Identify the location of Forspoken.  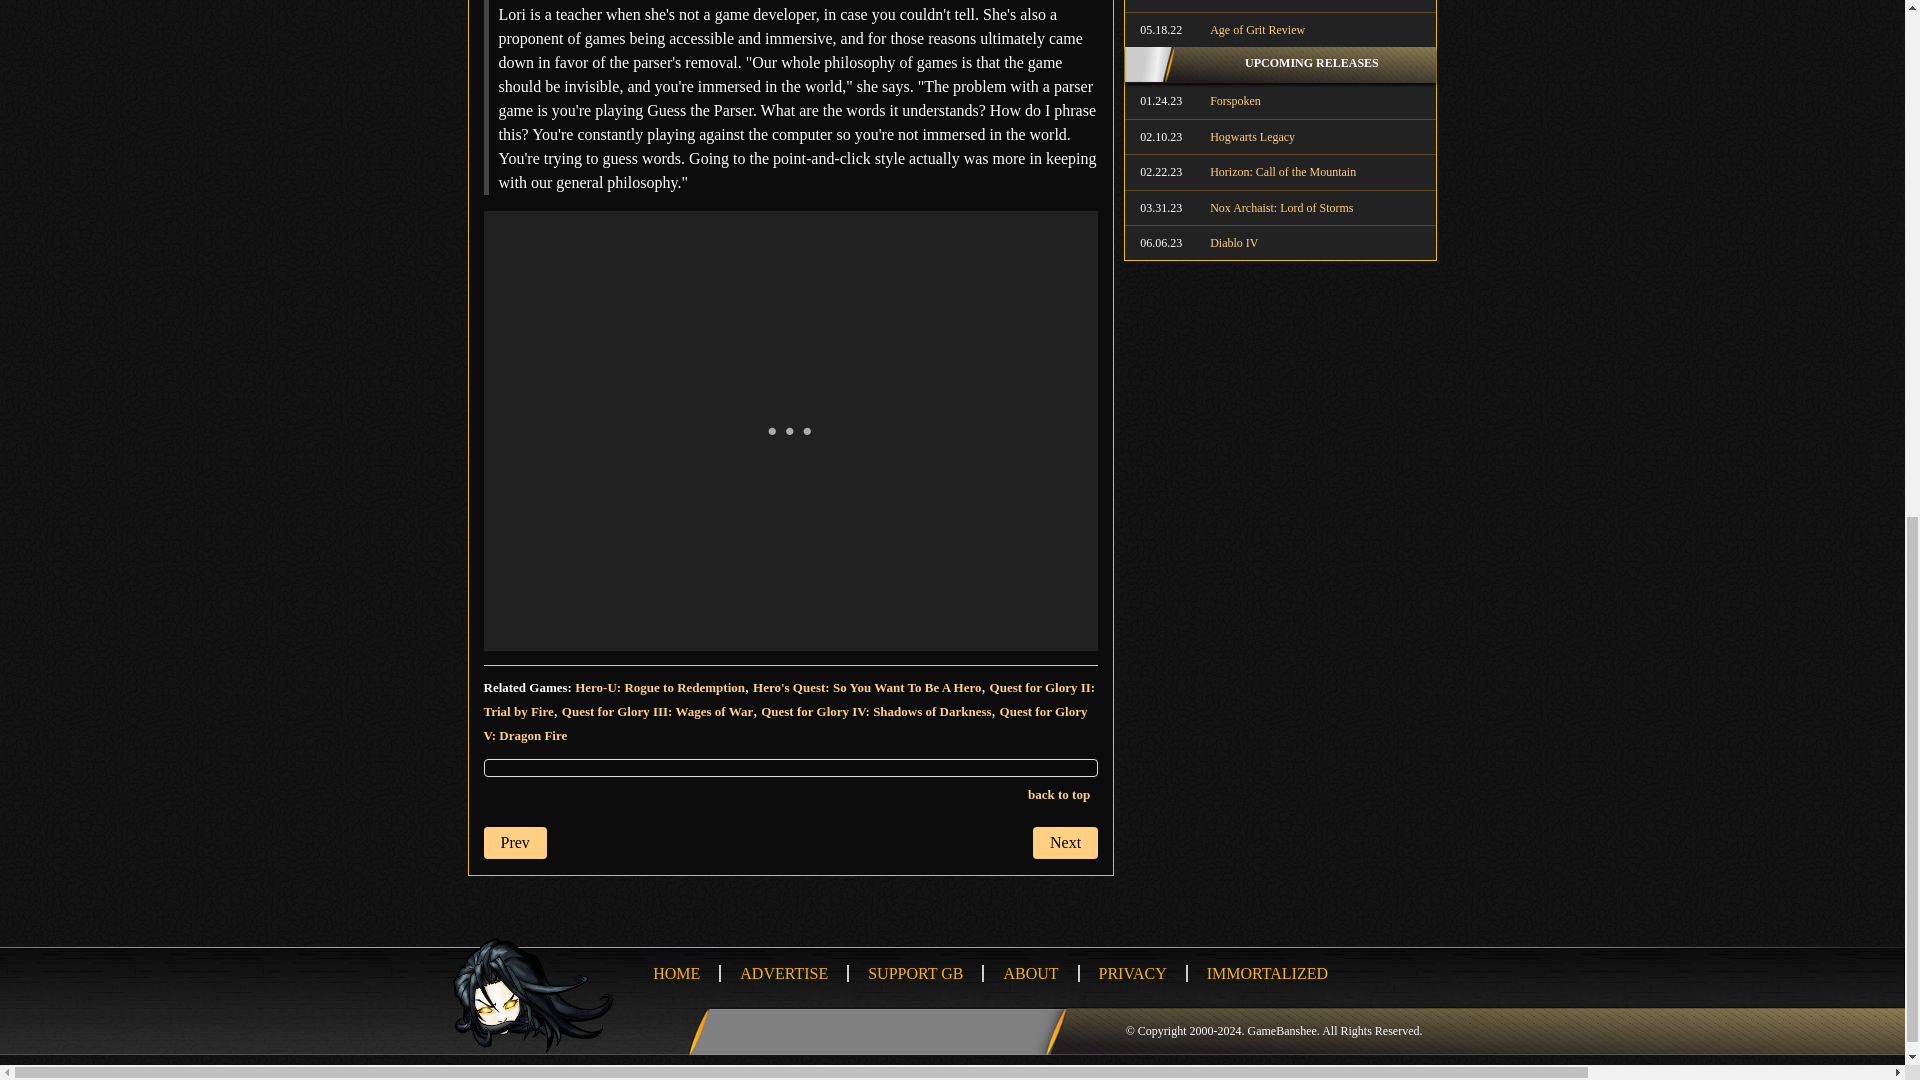
(1280, 100).